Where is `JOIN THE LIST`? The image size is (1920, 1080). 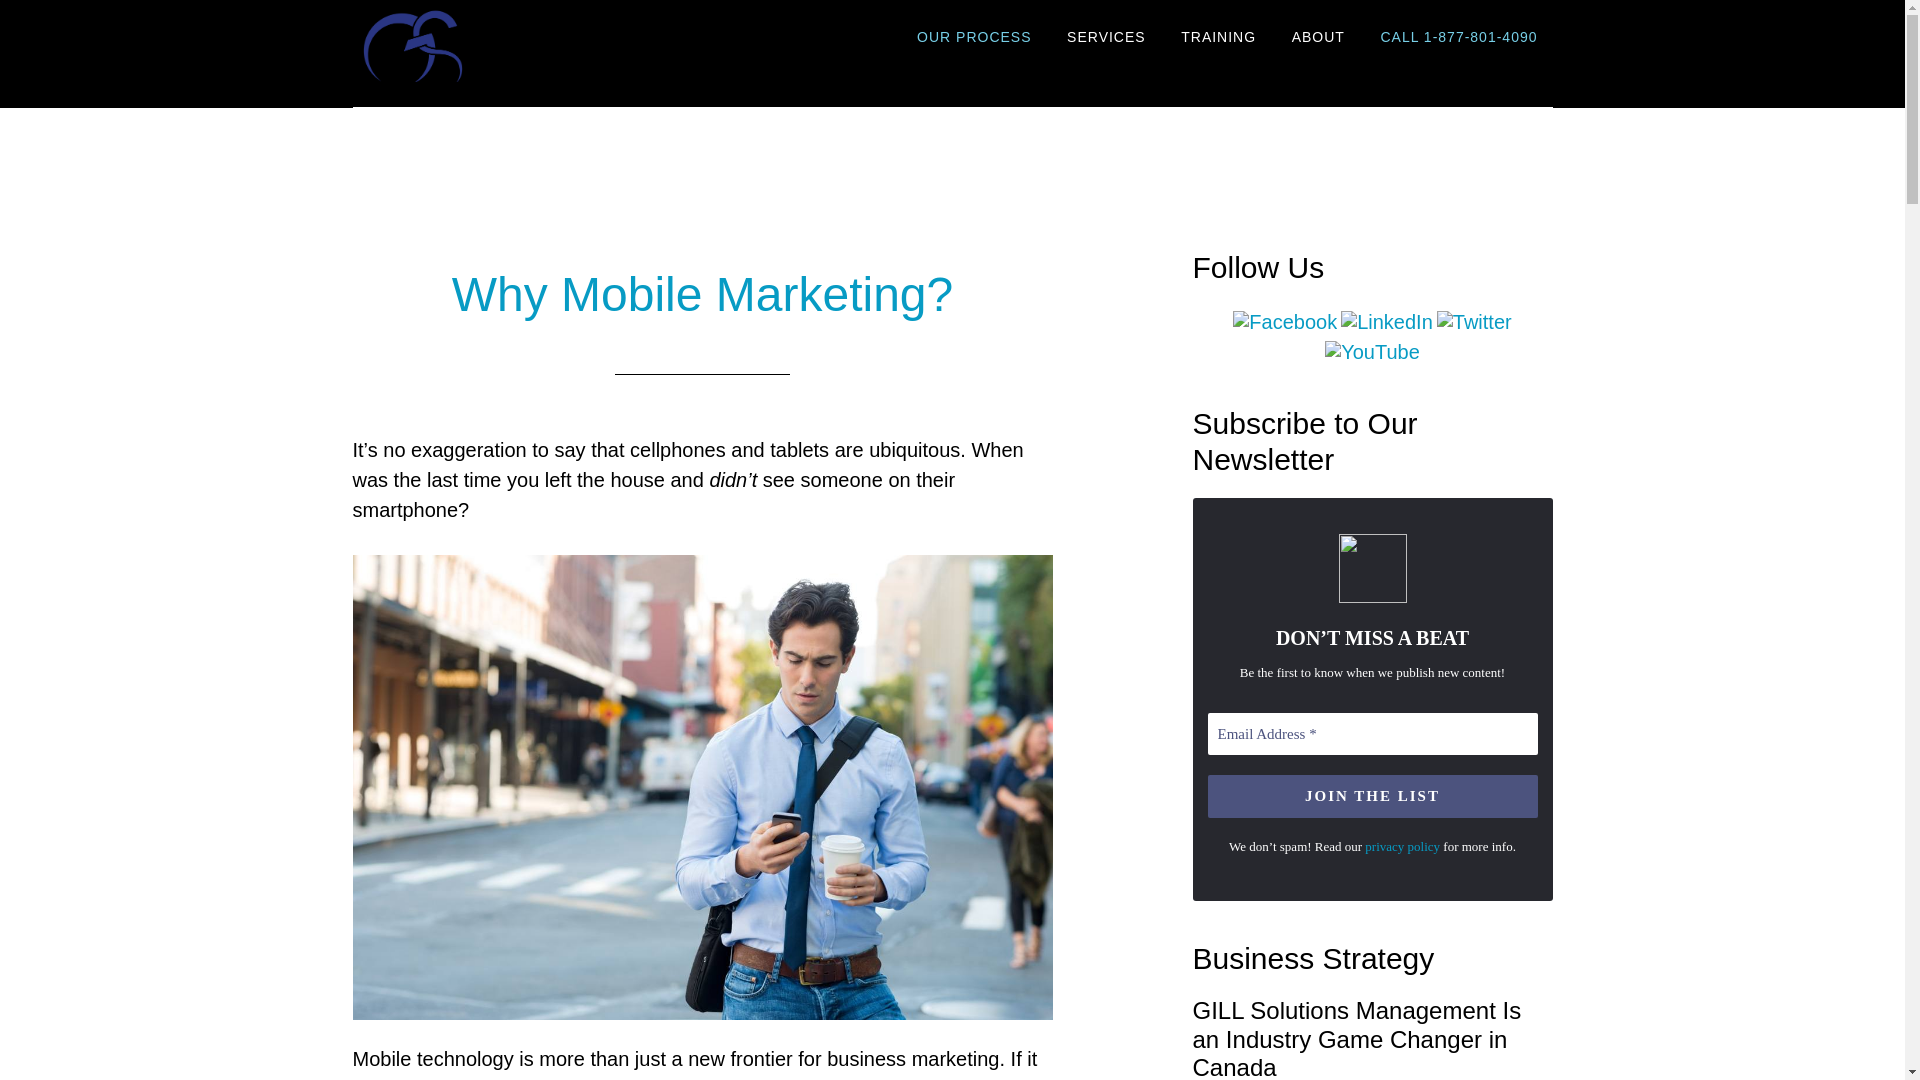
JOIN THE LIST is located at coordinates (1372, 796).